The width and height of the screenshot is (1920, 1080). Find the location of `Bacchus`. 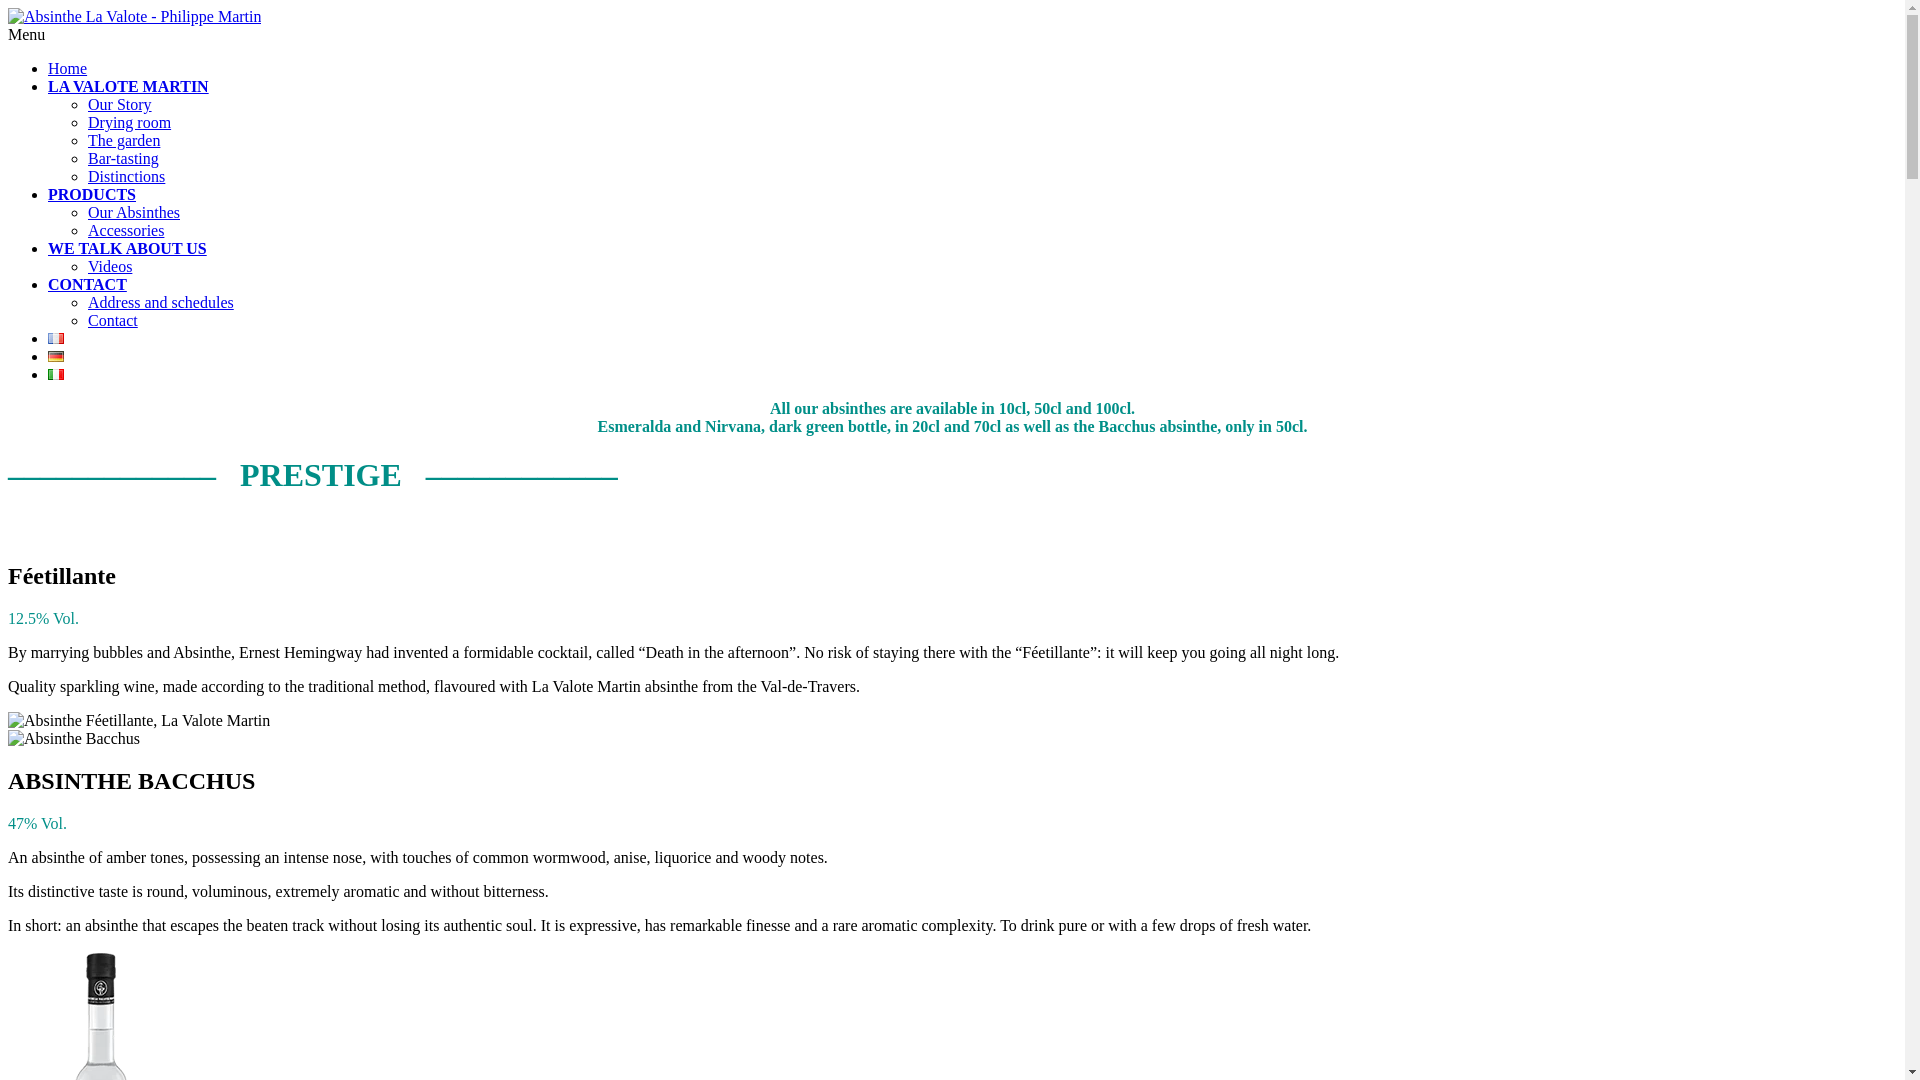

Bacchus is located at coordinates (74, 738).